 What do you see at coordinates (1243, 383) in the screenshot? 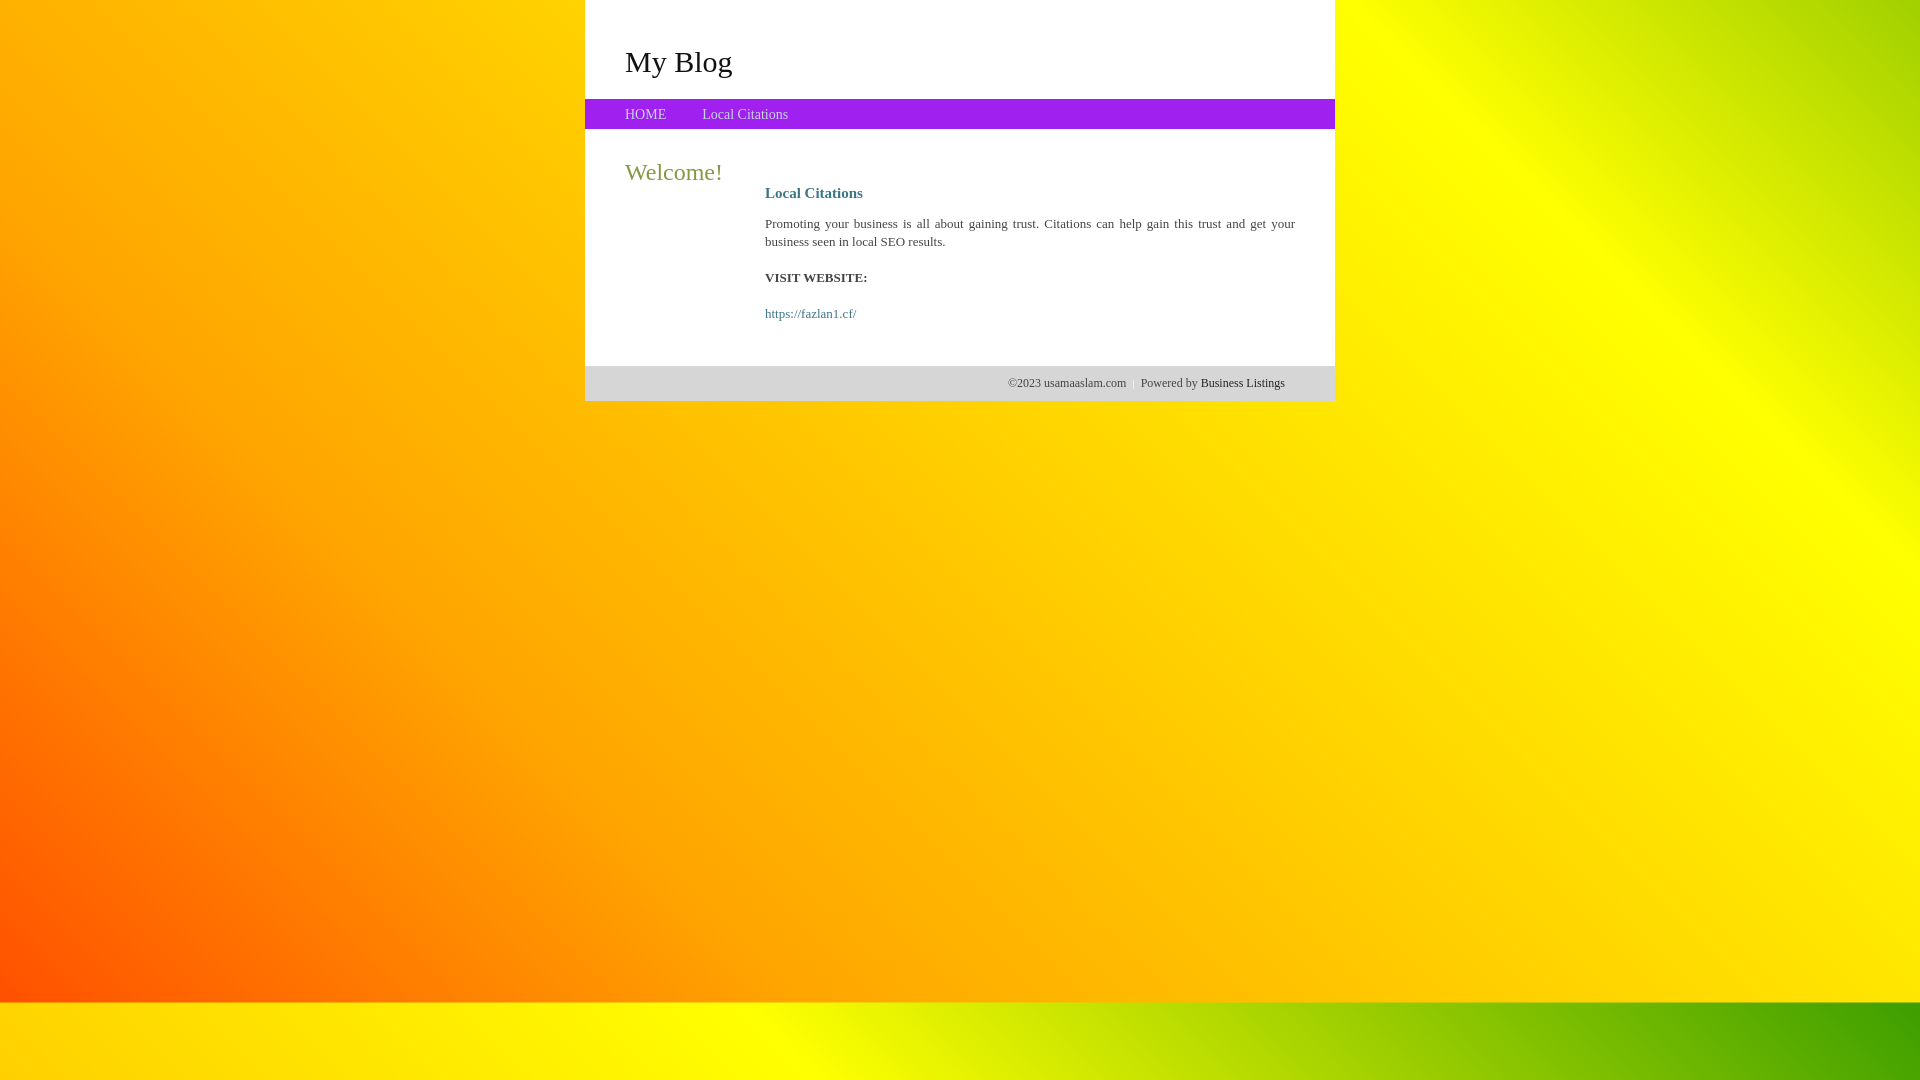
I see `Business Listings` at bounding box center [1243, 383].